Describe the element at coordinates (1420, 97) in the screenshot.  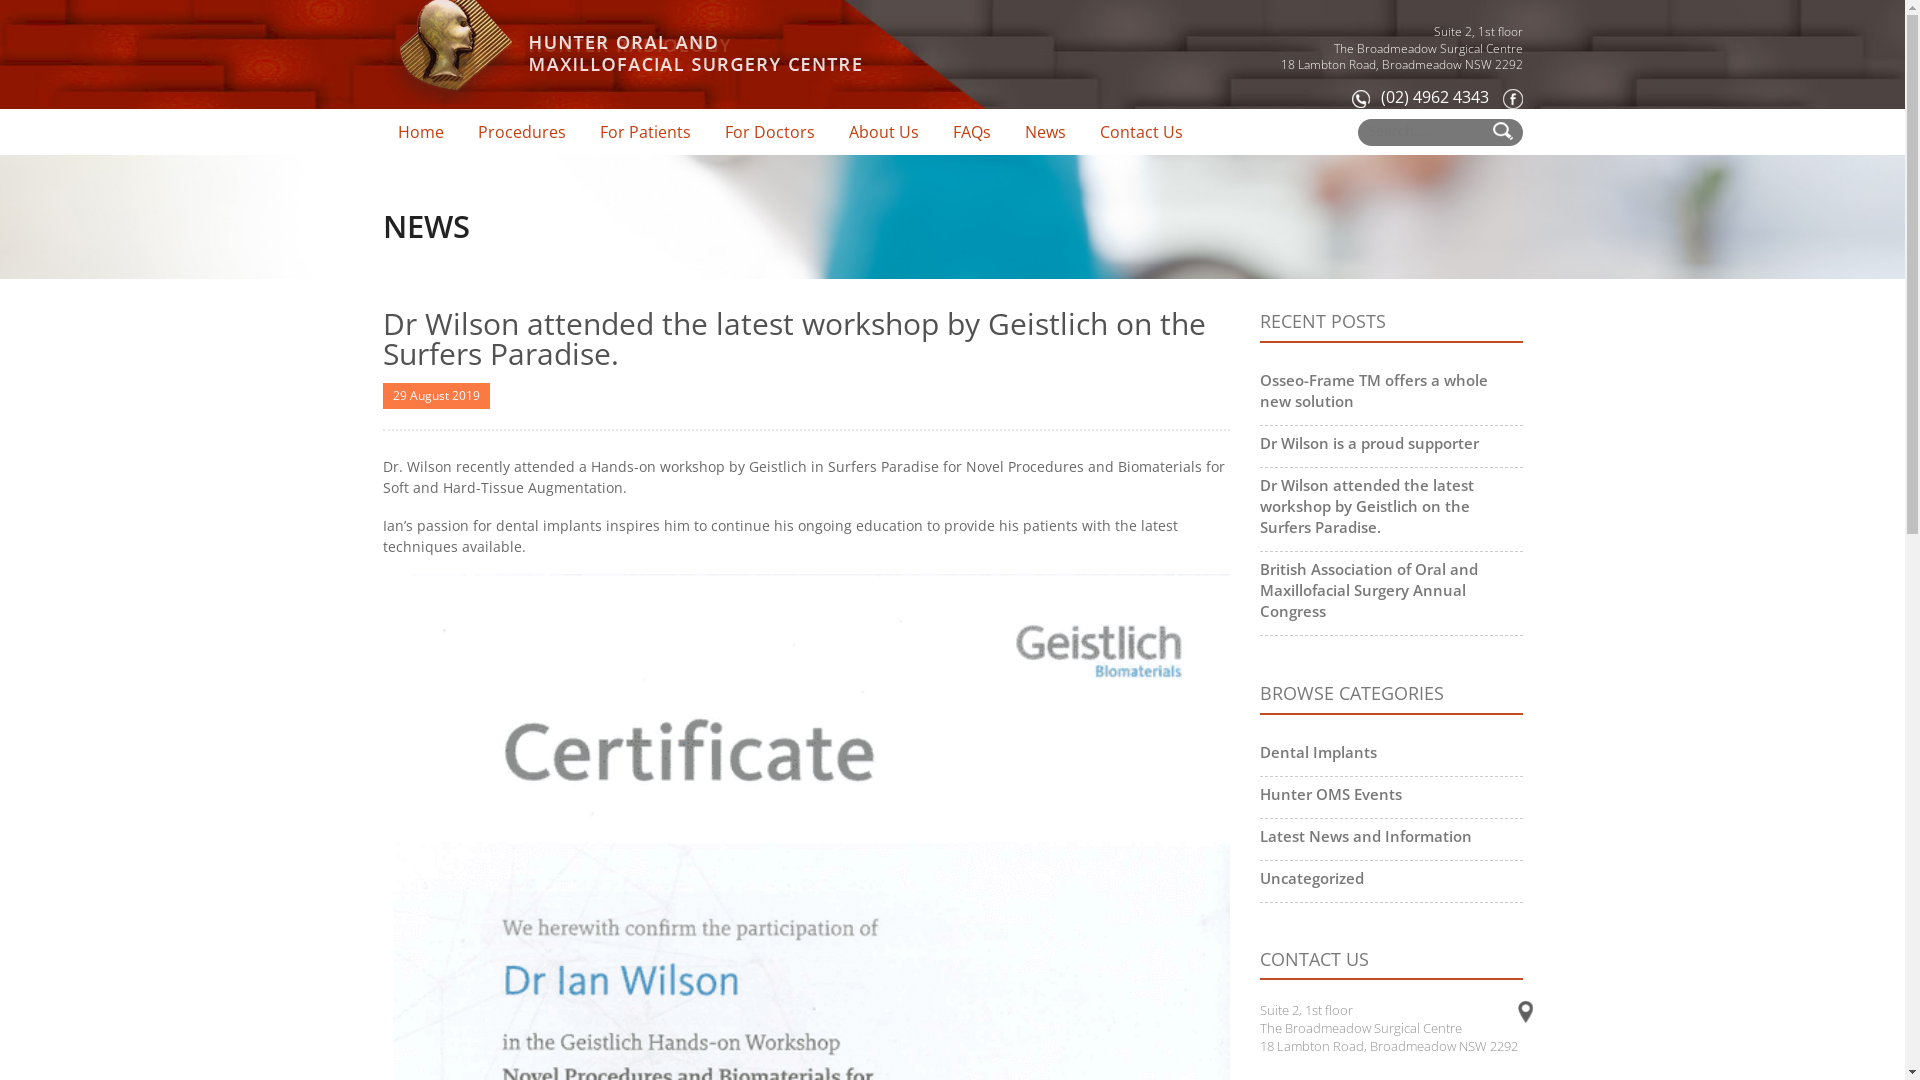
I see `(02) 4962 4343` at that location.